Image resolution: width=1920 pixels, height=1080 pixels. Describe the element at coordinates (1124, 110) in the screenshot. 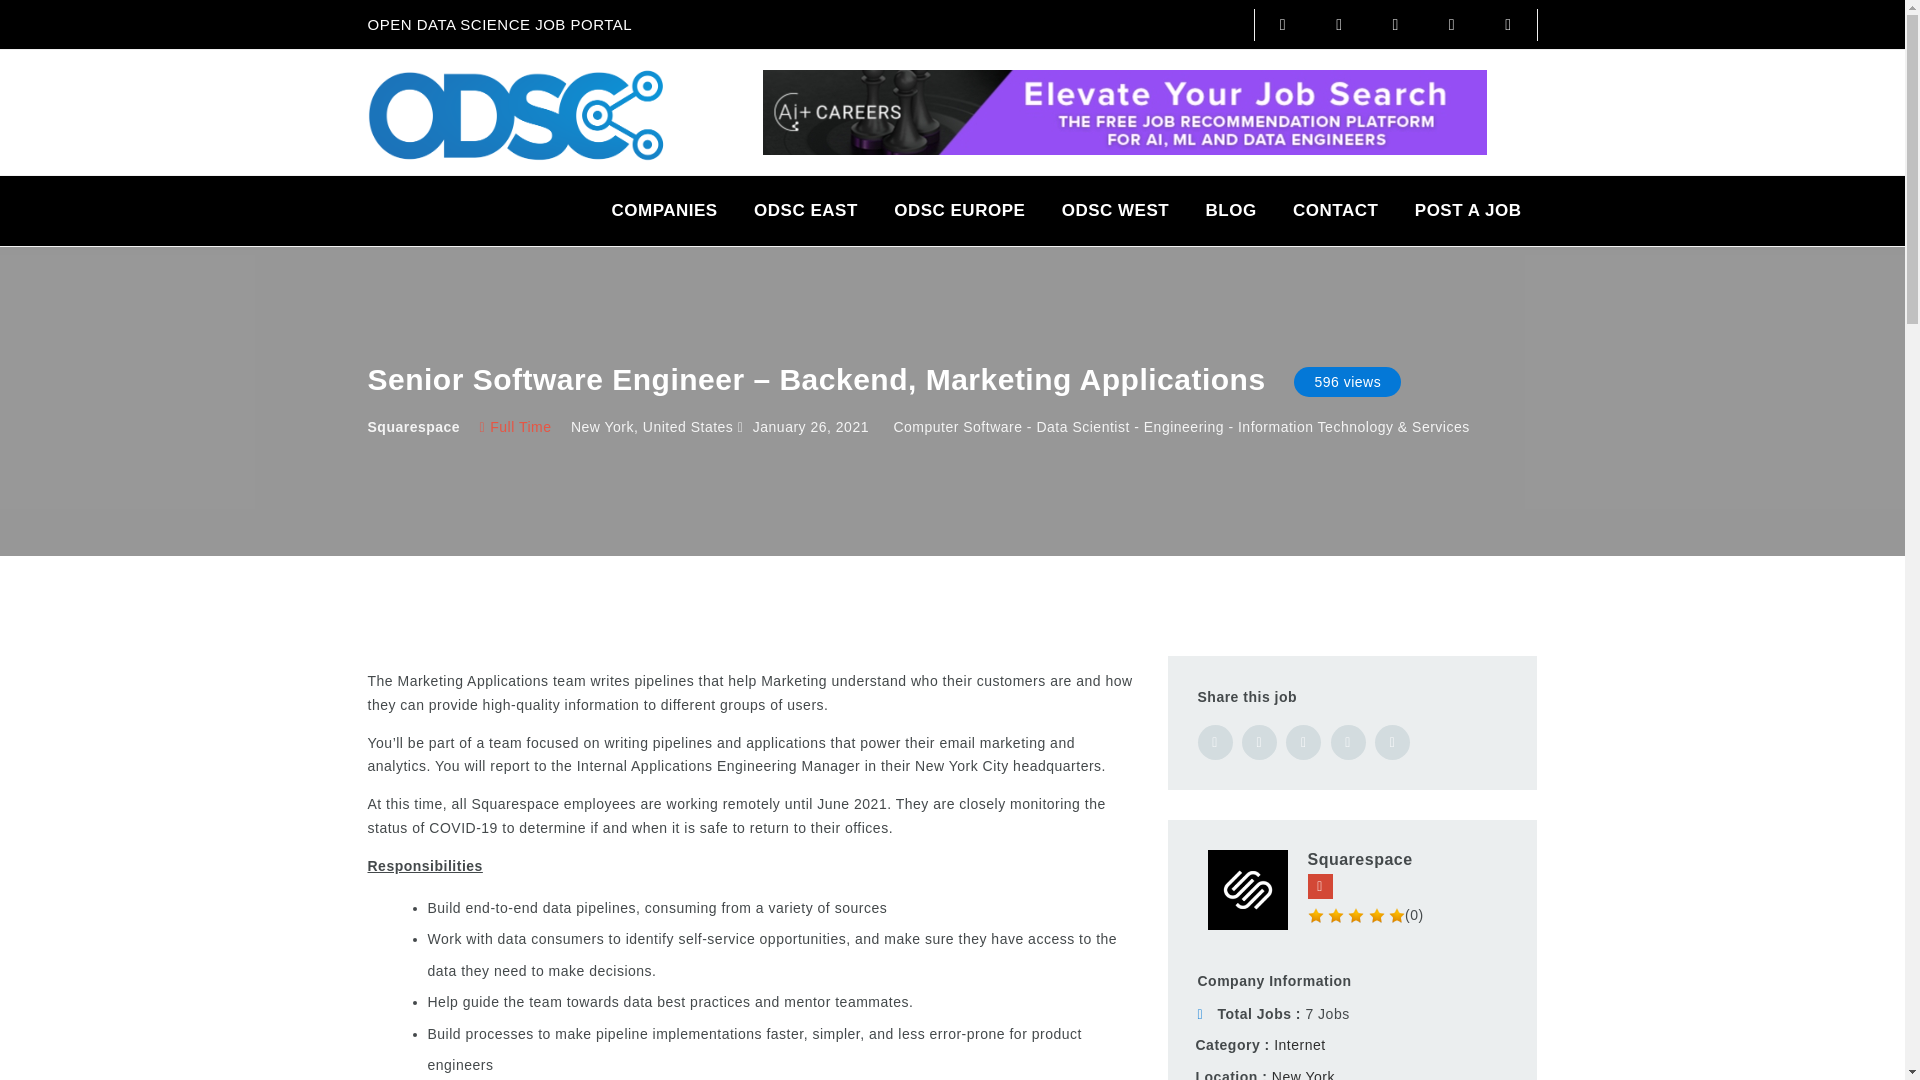

I see `1695221289836` at that location.